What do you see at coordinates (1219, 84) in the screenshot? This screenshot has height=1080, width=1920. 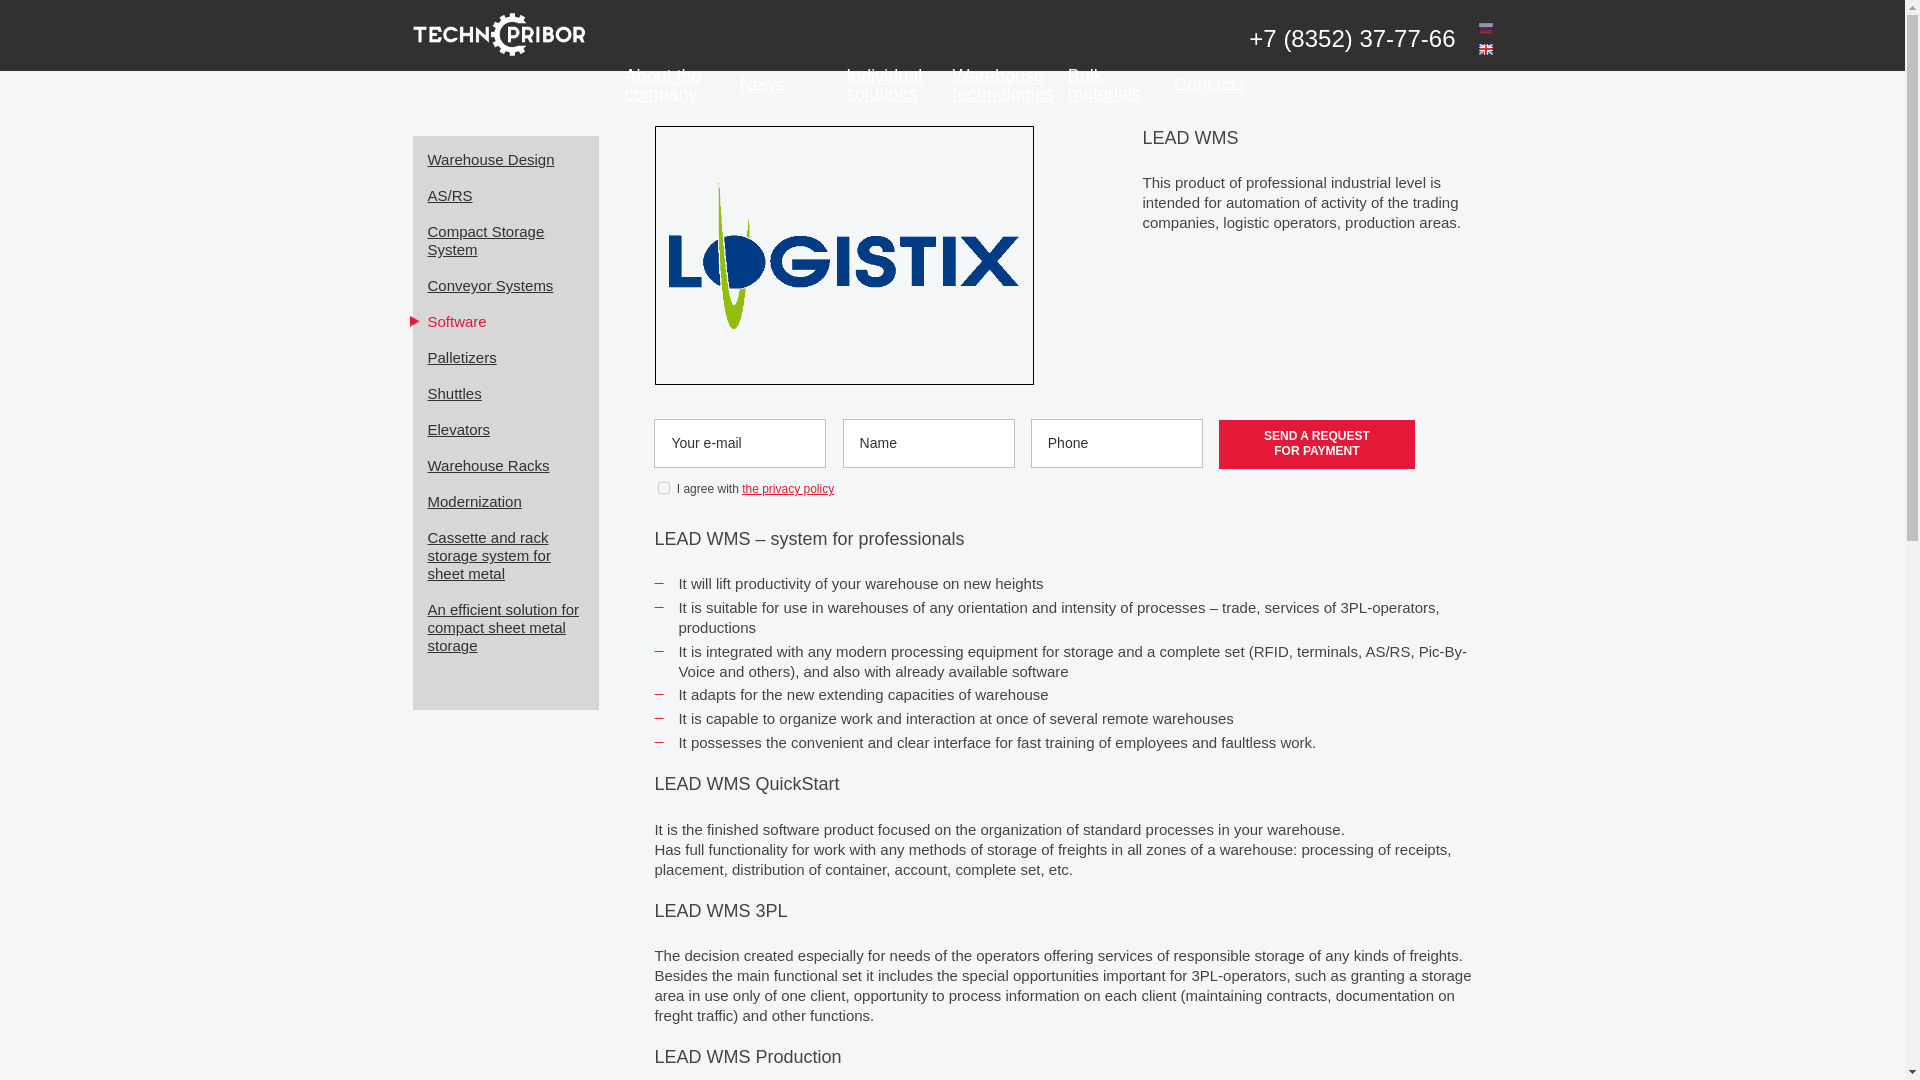 I see `Contacts` at bounding box center [1219, 84].